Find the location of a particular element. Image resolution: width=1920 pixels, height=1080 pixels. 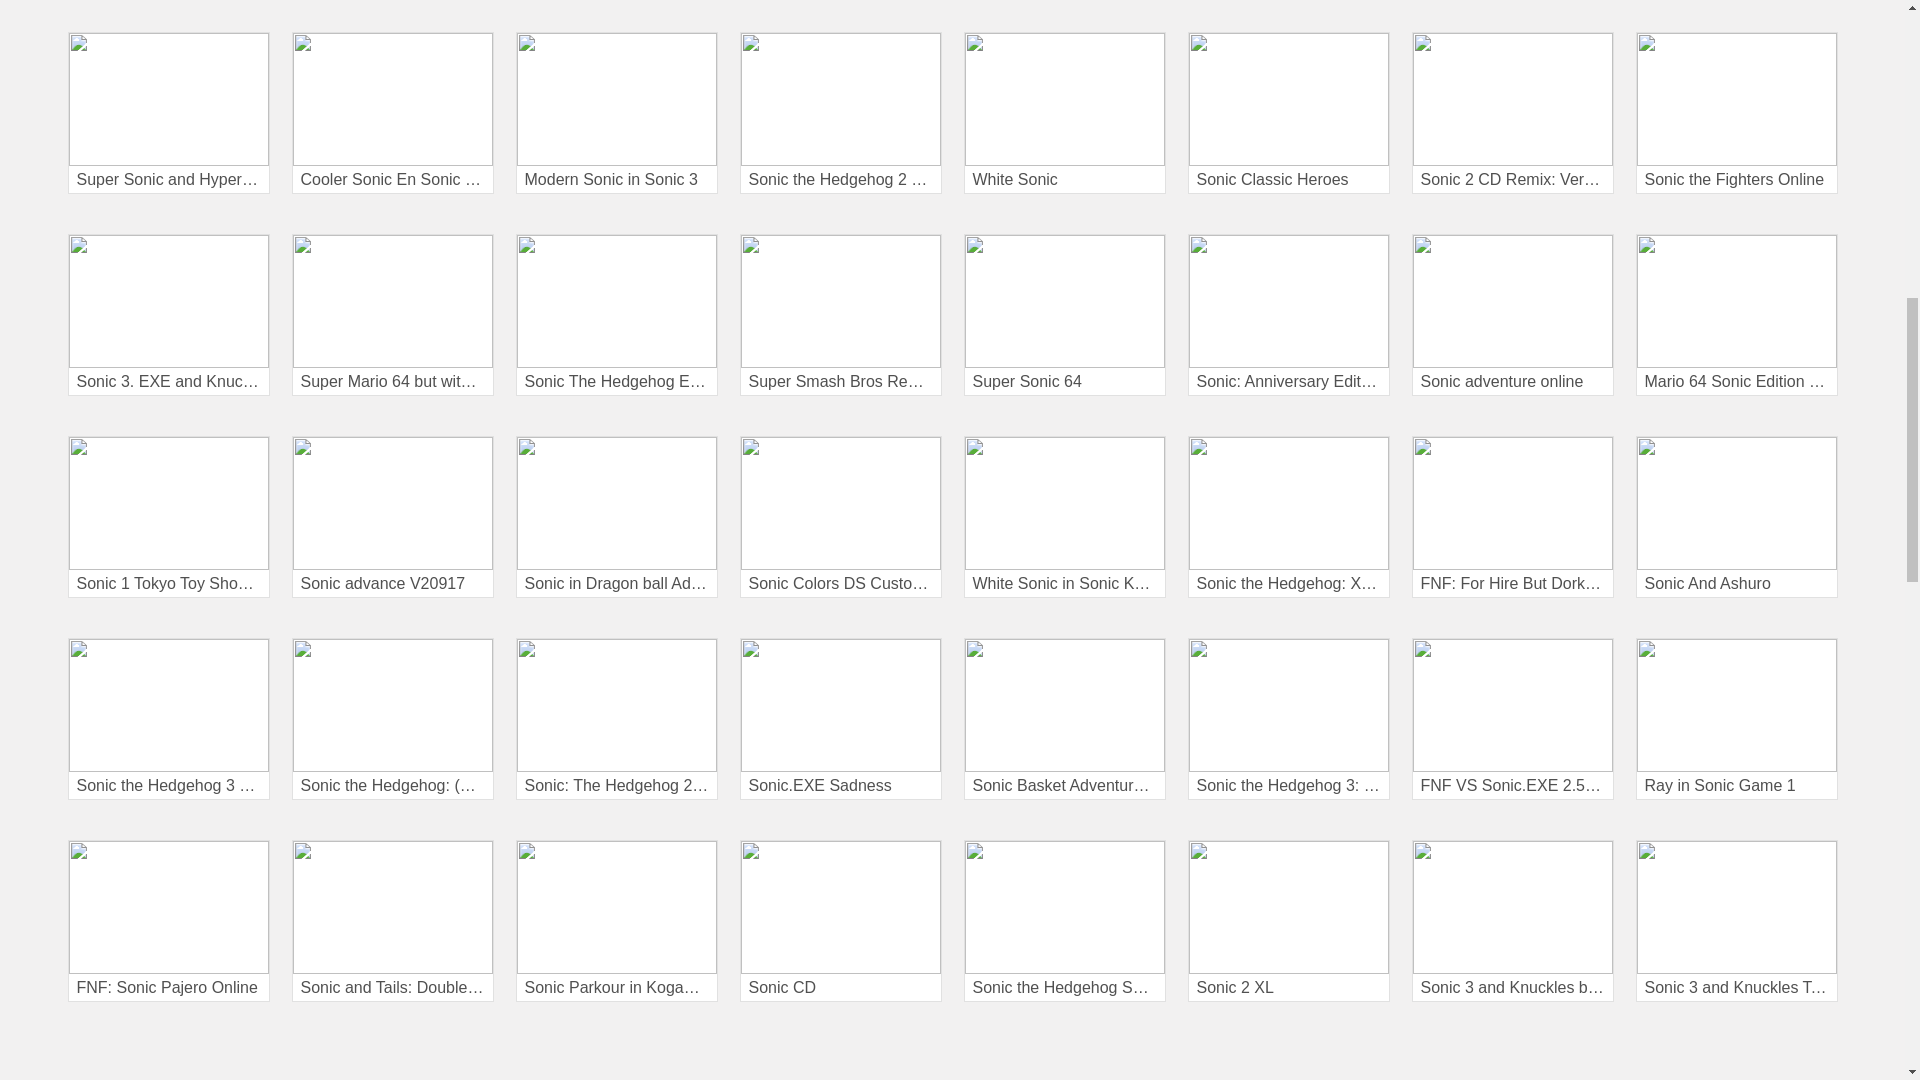

Mario 64 Sonic Edition Plus V2.2.2 Online is located at coordinates (1736, 315).